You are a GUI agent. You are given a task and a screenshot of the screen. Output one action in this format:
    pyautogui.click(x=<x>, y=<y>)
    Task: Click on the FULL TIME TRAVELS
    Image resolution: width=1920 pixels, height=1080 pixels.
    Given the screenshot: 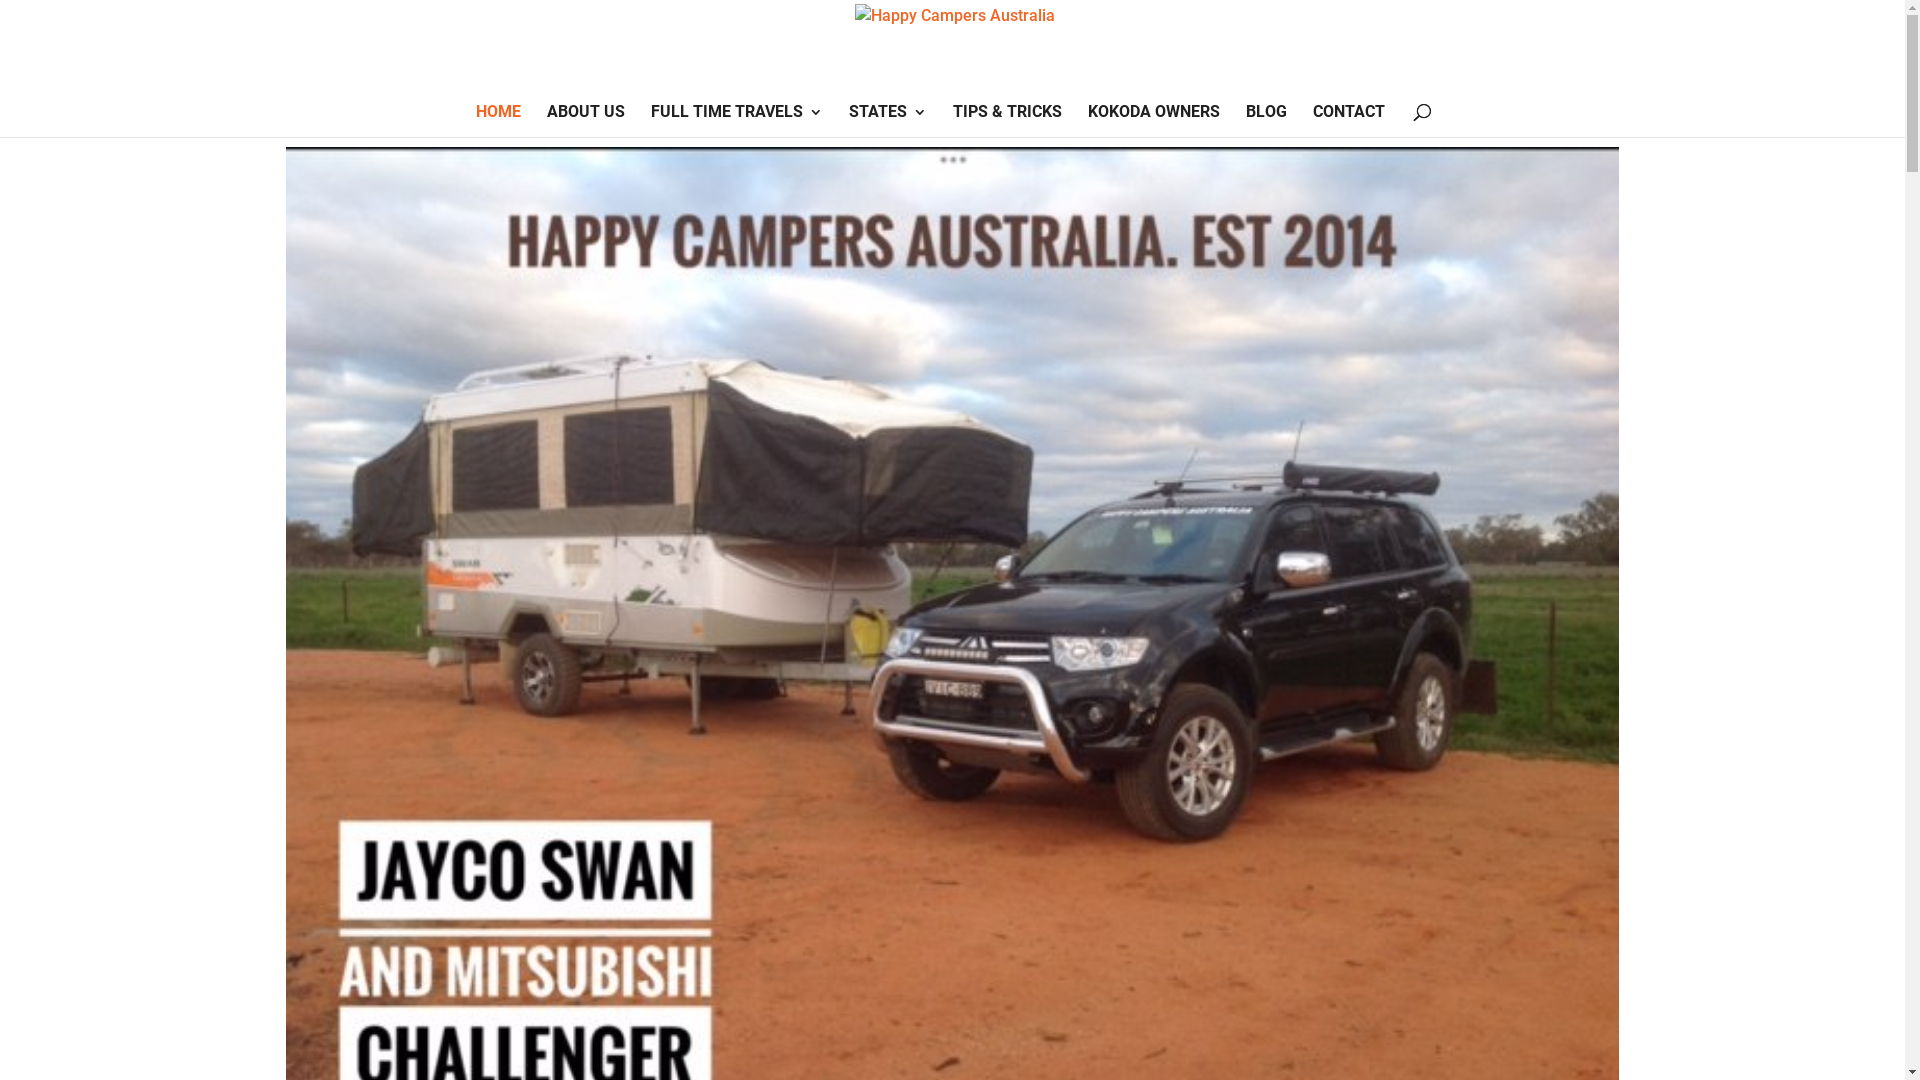 What is the action you would take?
    pyautogui.click(x=737, y=121)
    